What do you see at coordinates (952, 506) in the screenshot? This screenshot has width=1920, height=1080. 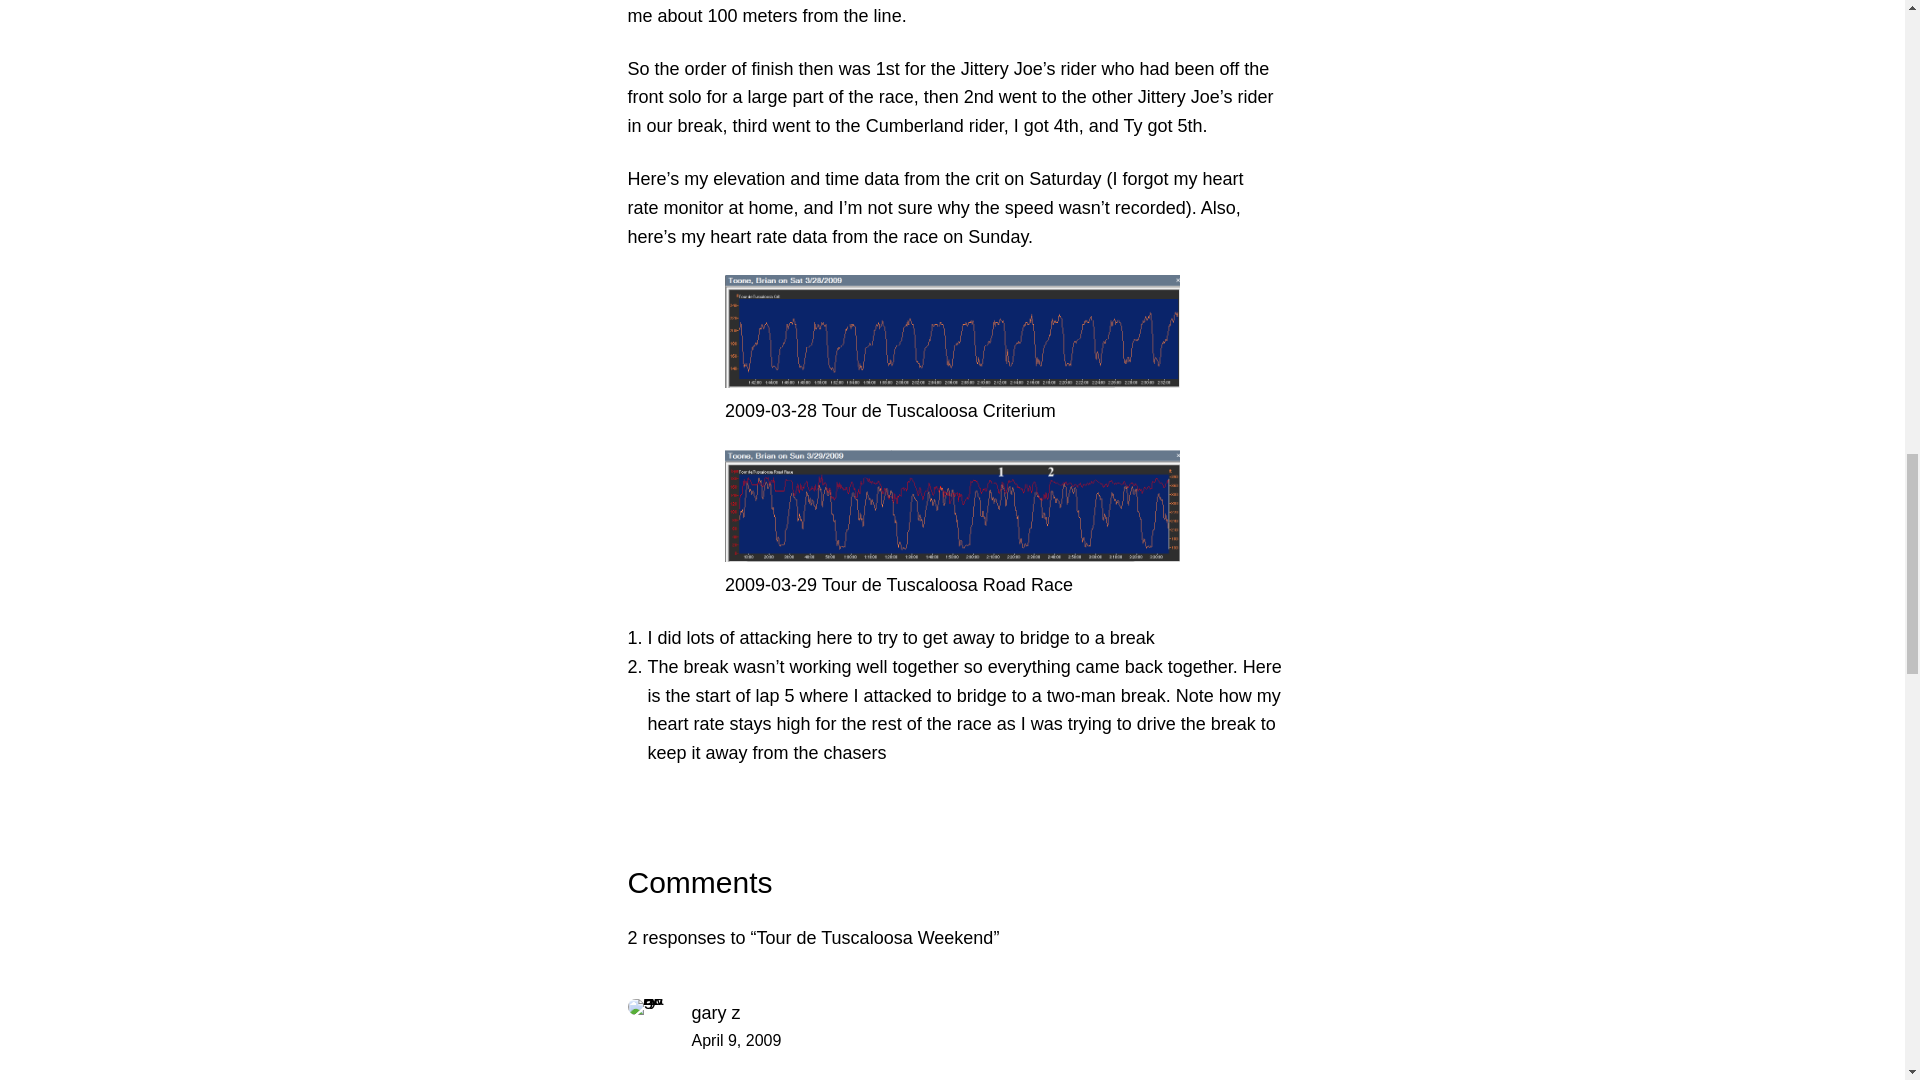 I see `2009-03-29 Tour de Tuscaloosa Road Race` at bounding box center [952, 506].